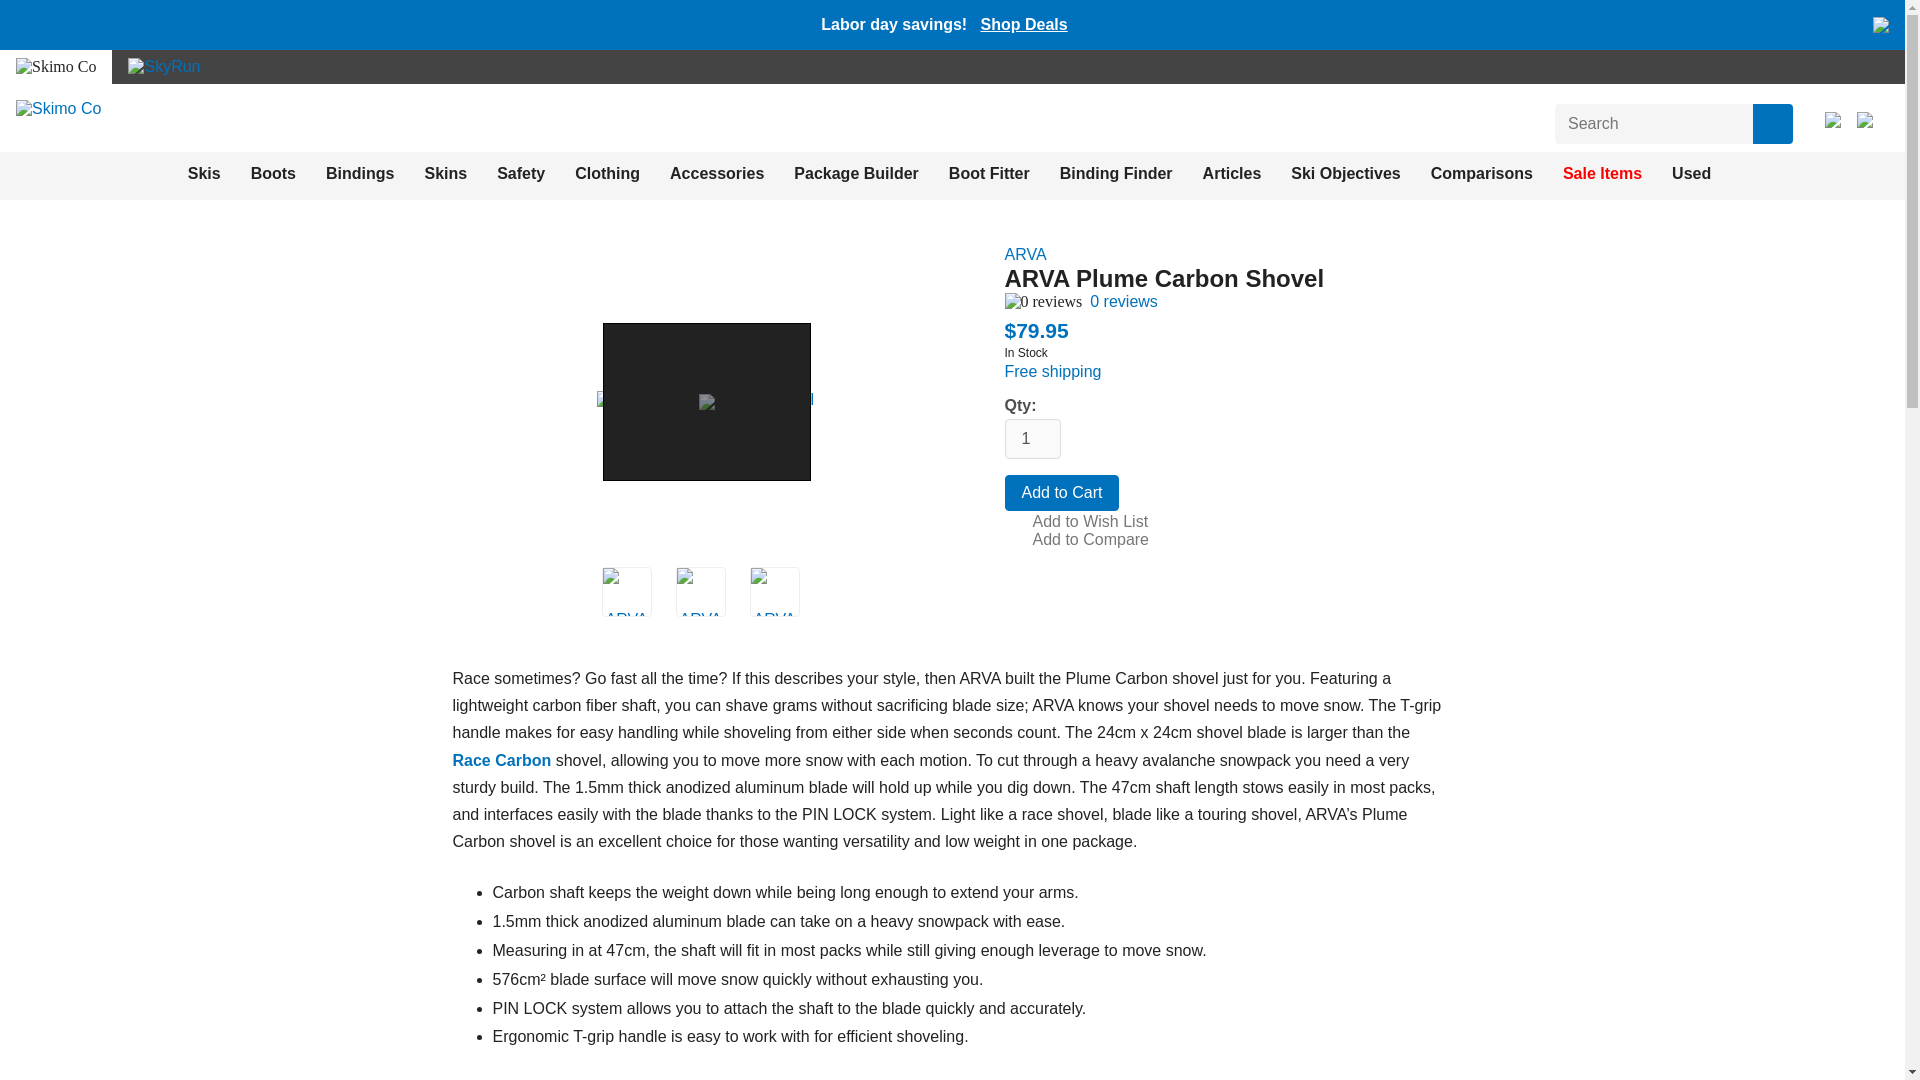  I want to click on Clothing, so click(606, 174).